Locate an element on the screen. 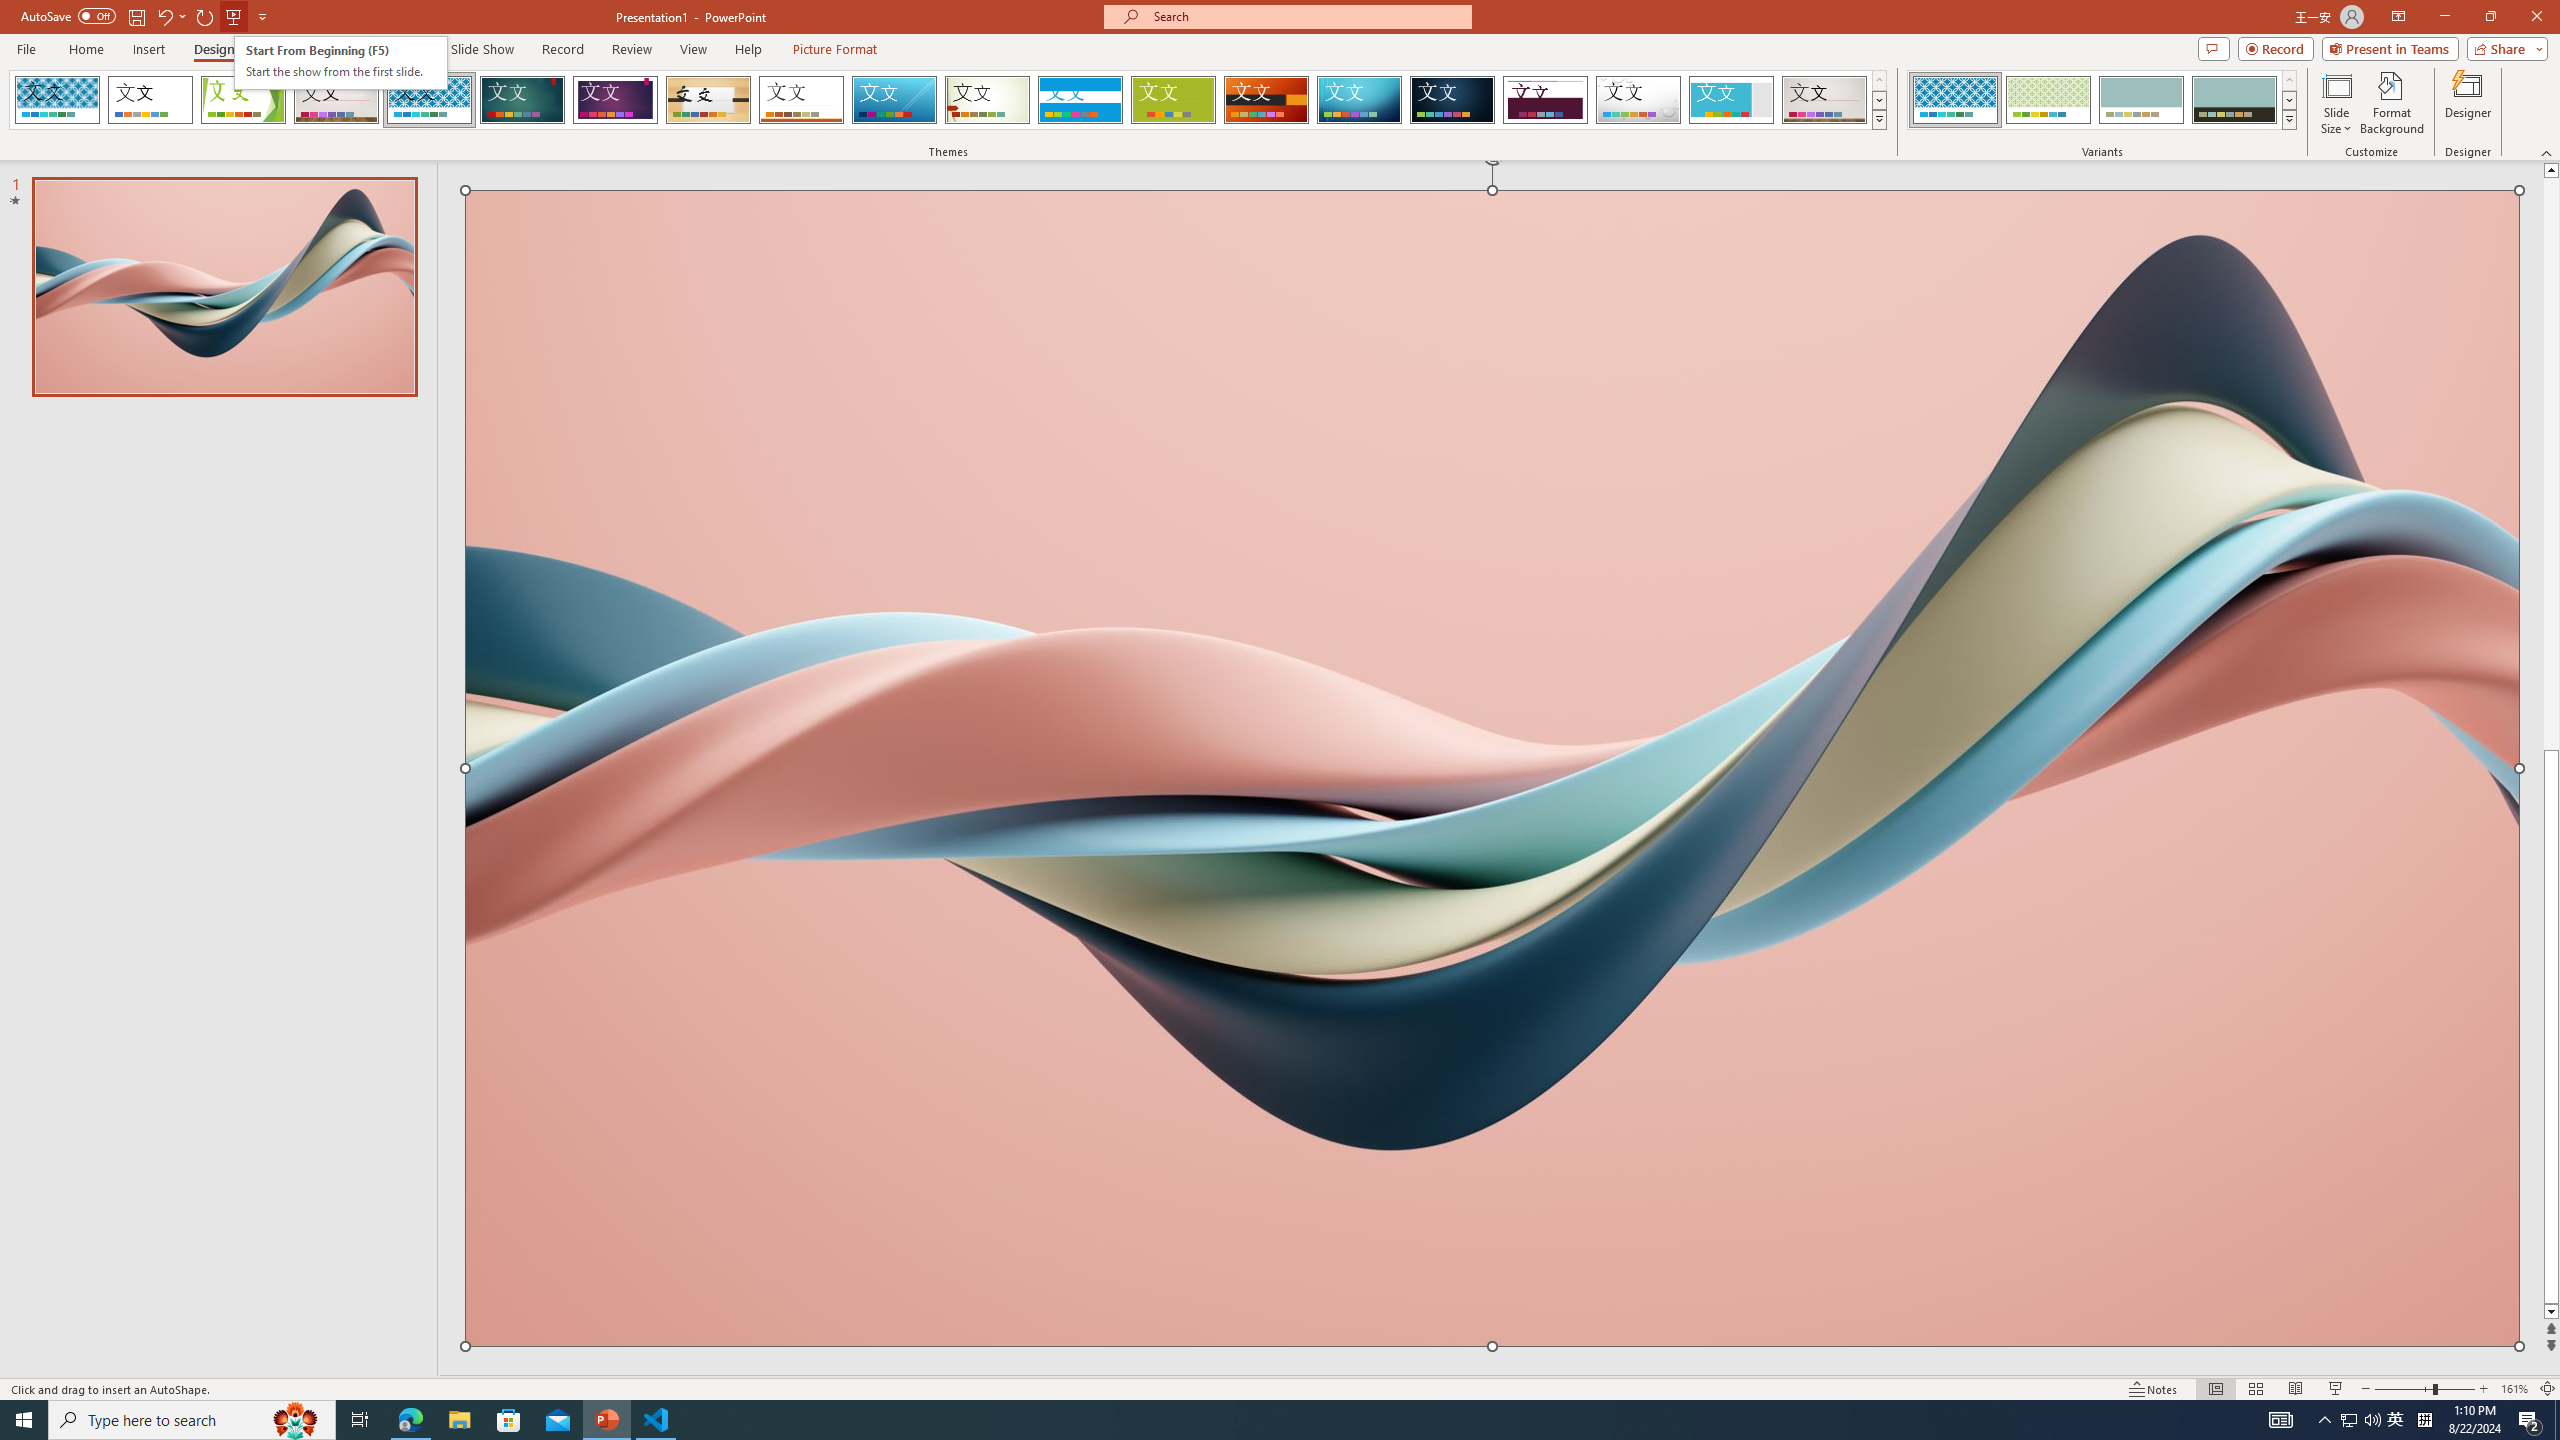  Integral is located at coordinates (430, 100).